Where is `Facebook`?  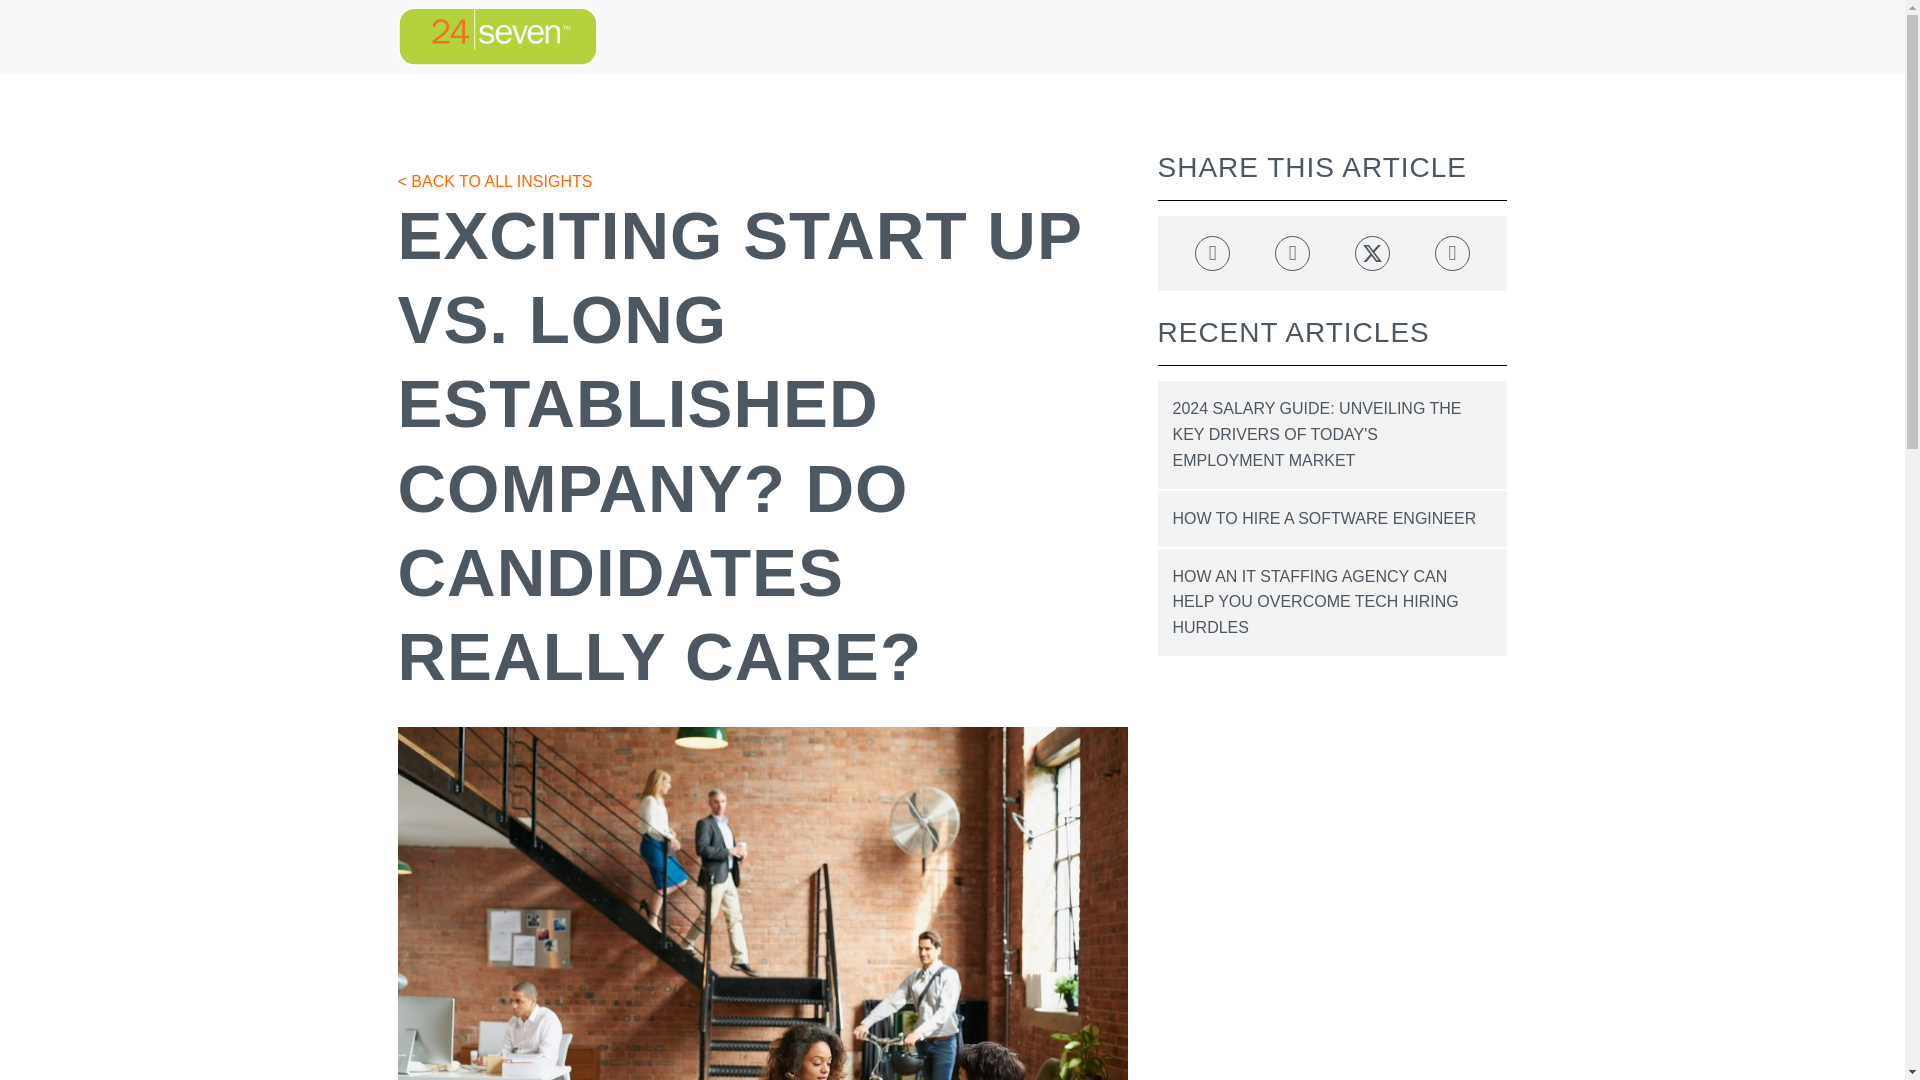 Facebook is located at coordinates (1212, 254).